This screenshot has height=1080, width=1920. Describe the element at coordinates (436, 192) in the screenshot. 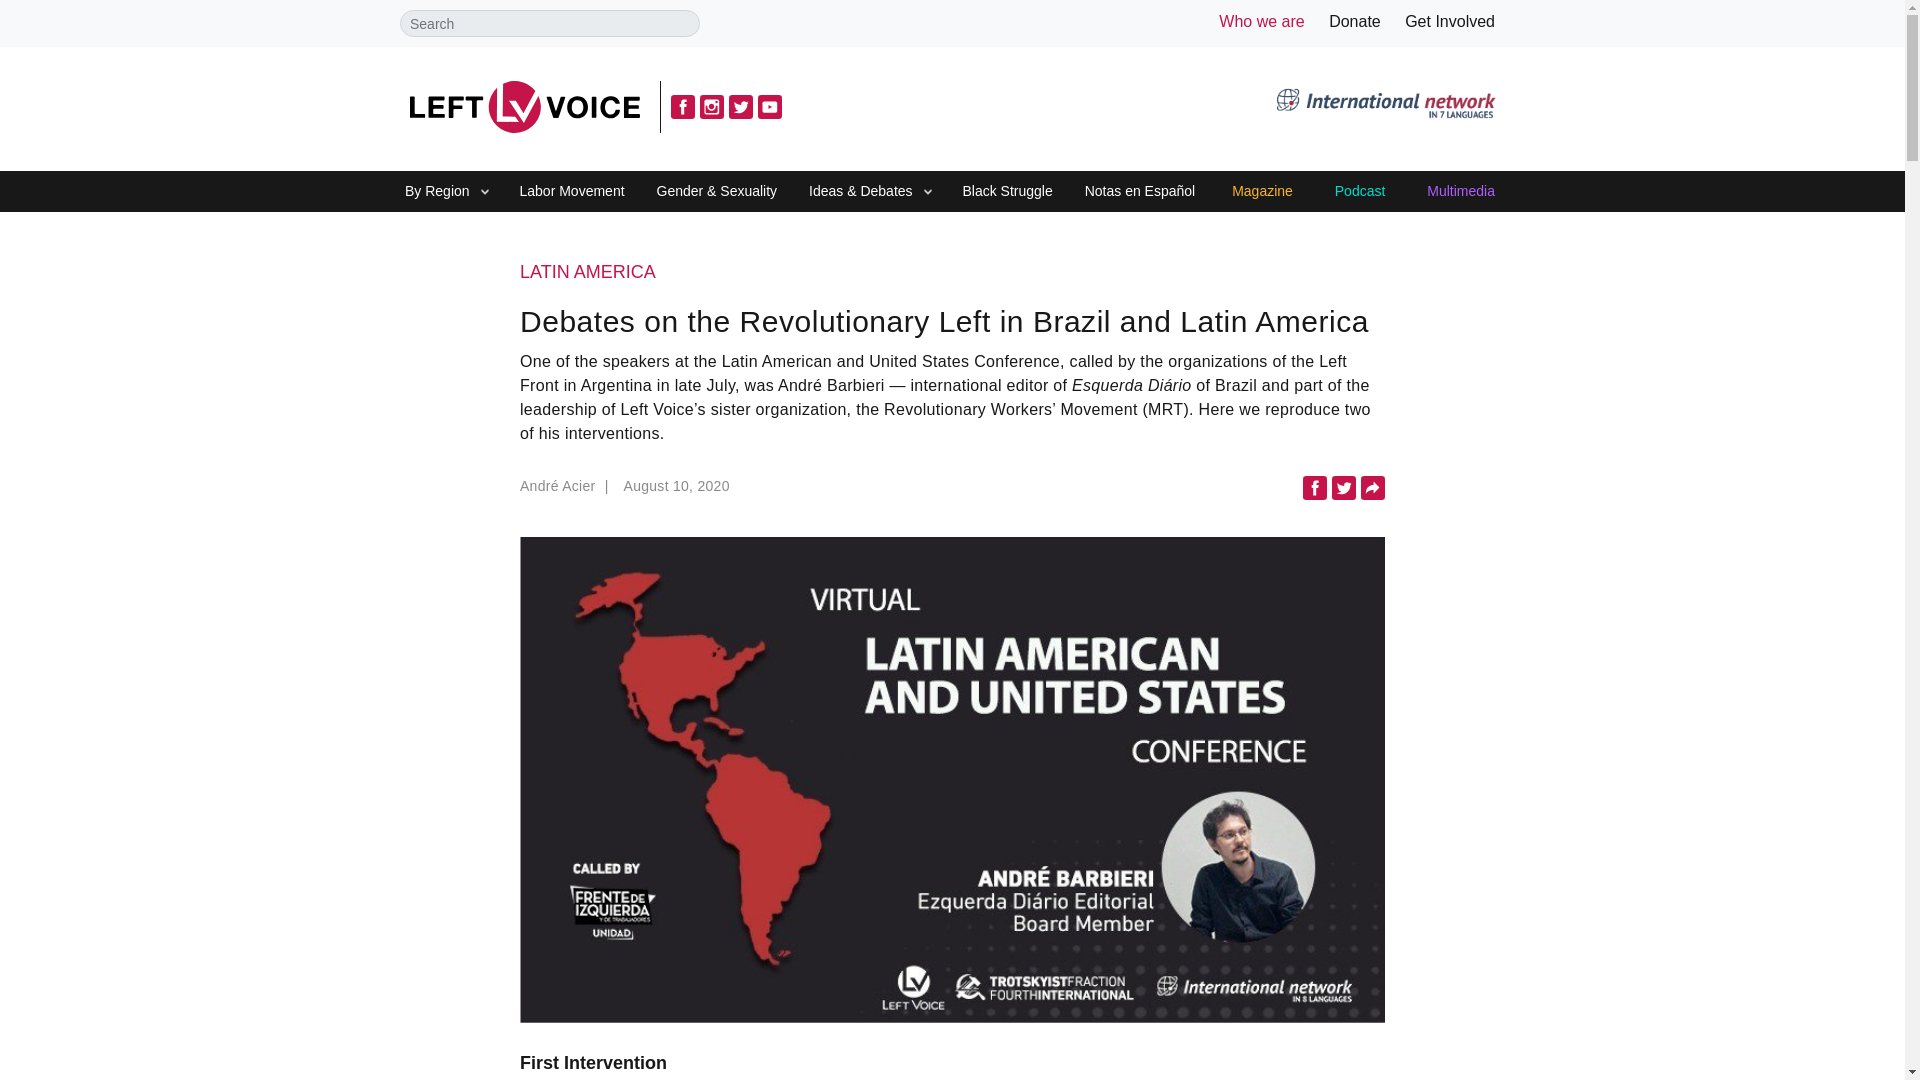

I see `By Region` at that location.